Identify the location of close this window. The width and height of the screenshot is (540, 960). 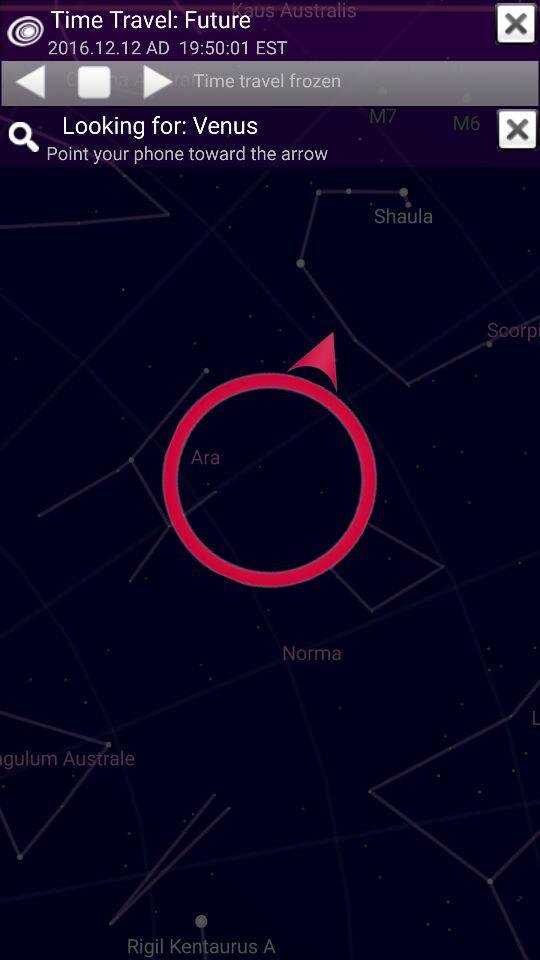
(517, 129).